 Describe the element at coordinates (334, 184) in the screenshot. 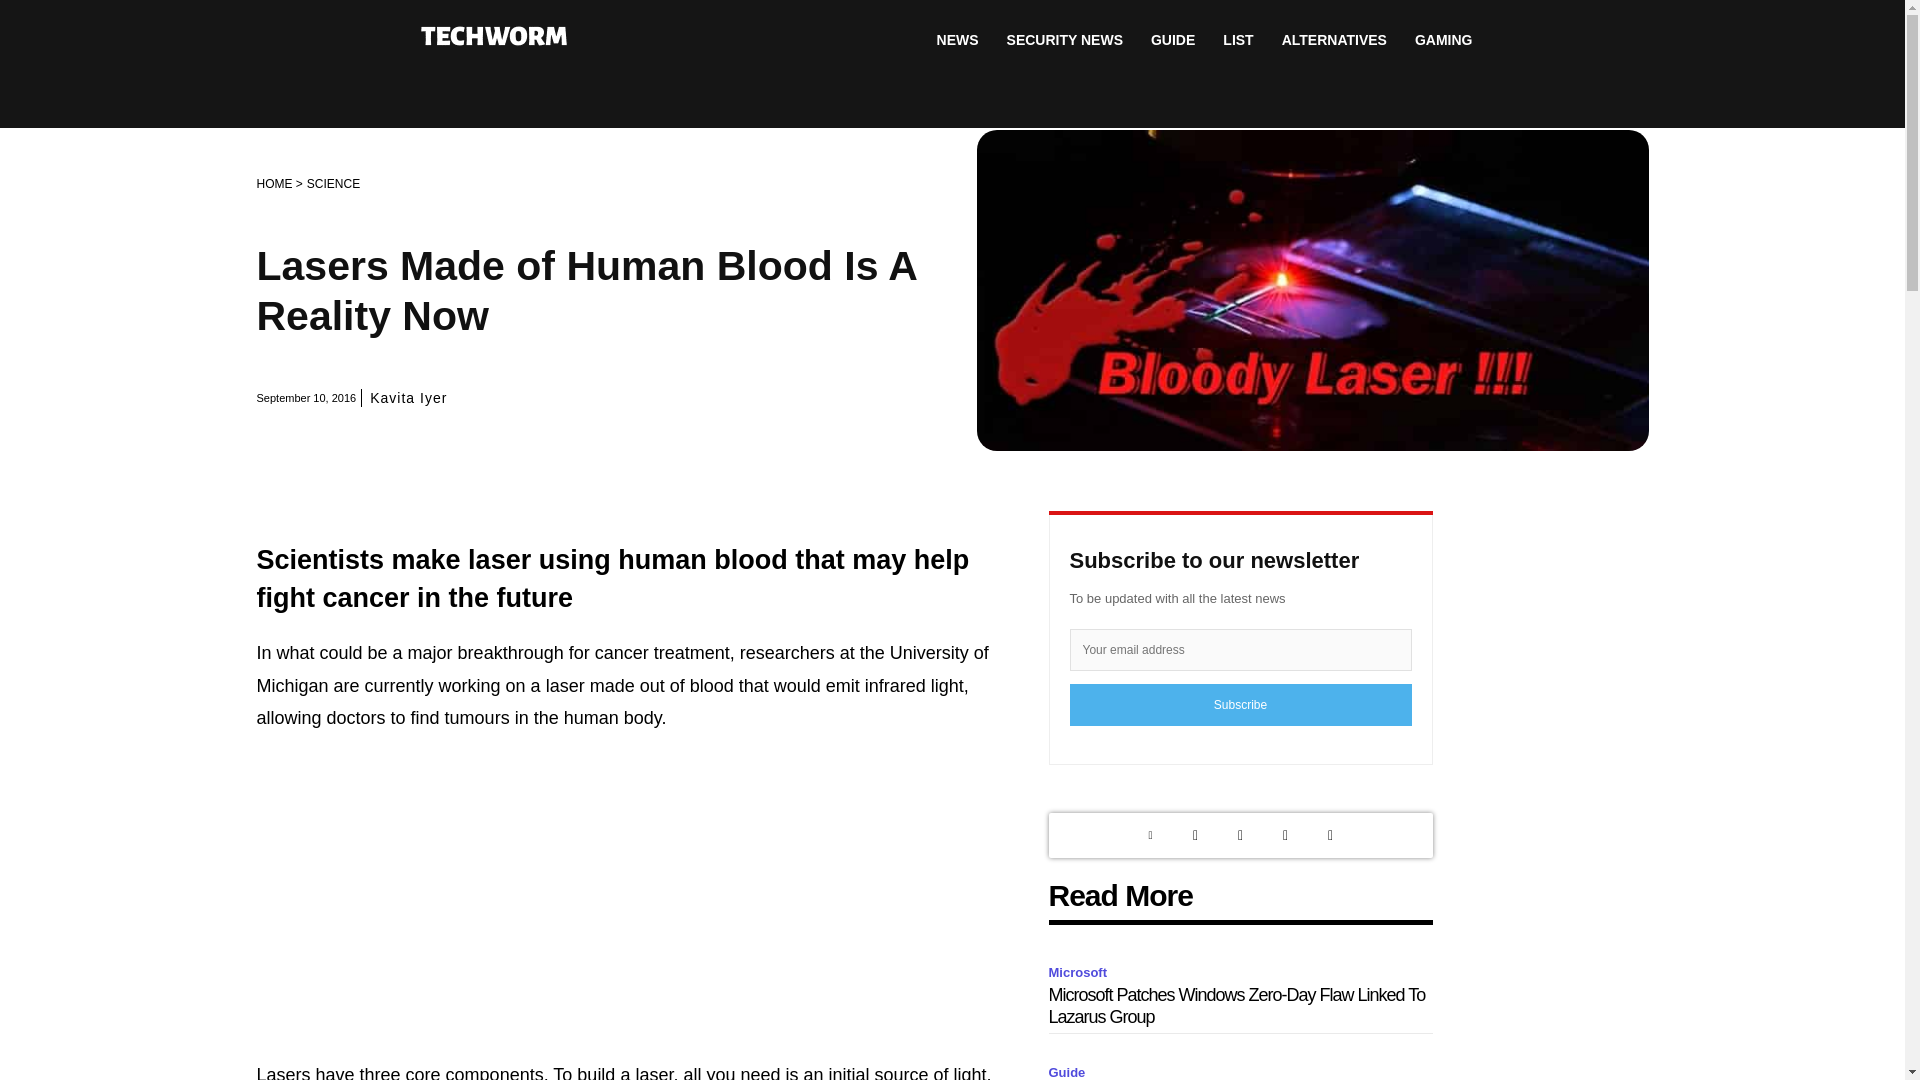

I see `SCIENCE` at that location.